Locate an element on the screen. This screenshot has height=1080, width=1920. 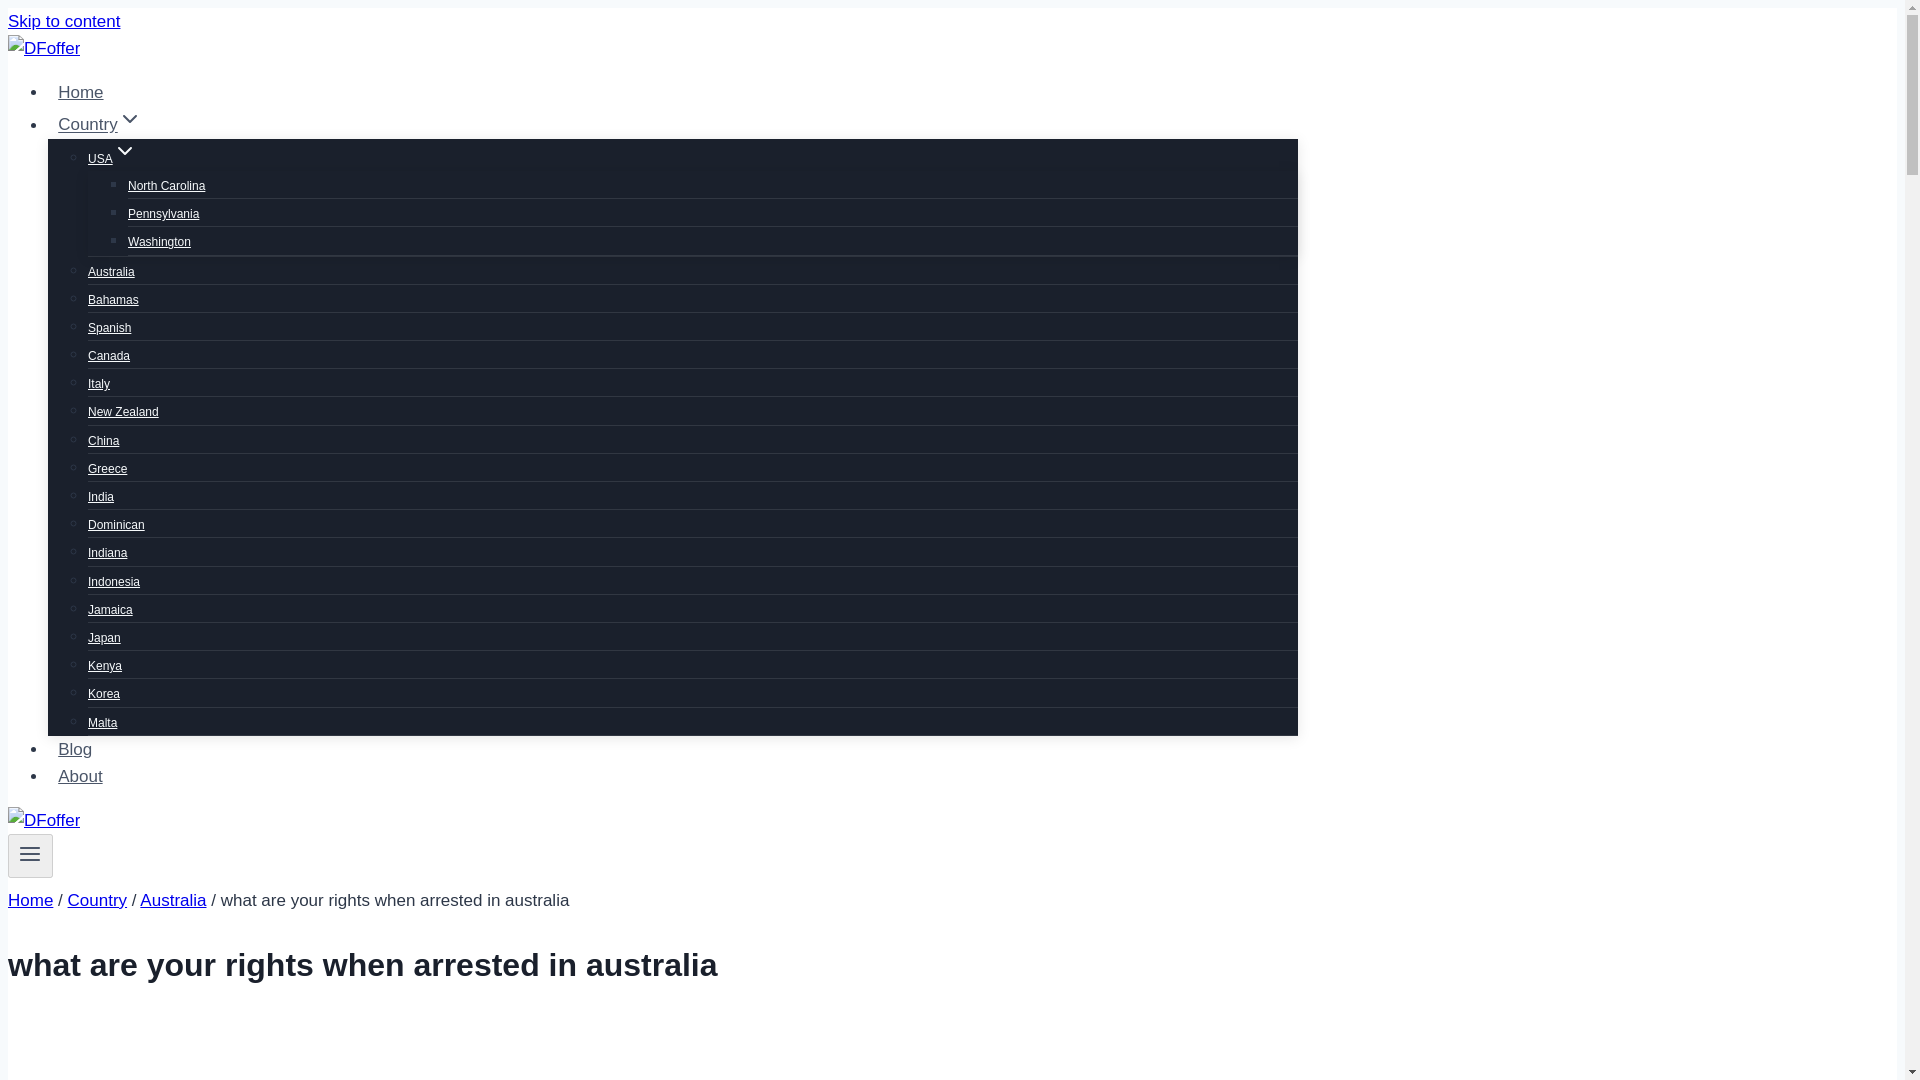
Spanish is located at coordinates (109, 327).